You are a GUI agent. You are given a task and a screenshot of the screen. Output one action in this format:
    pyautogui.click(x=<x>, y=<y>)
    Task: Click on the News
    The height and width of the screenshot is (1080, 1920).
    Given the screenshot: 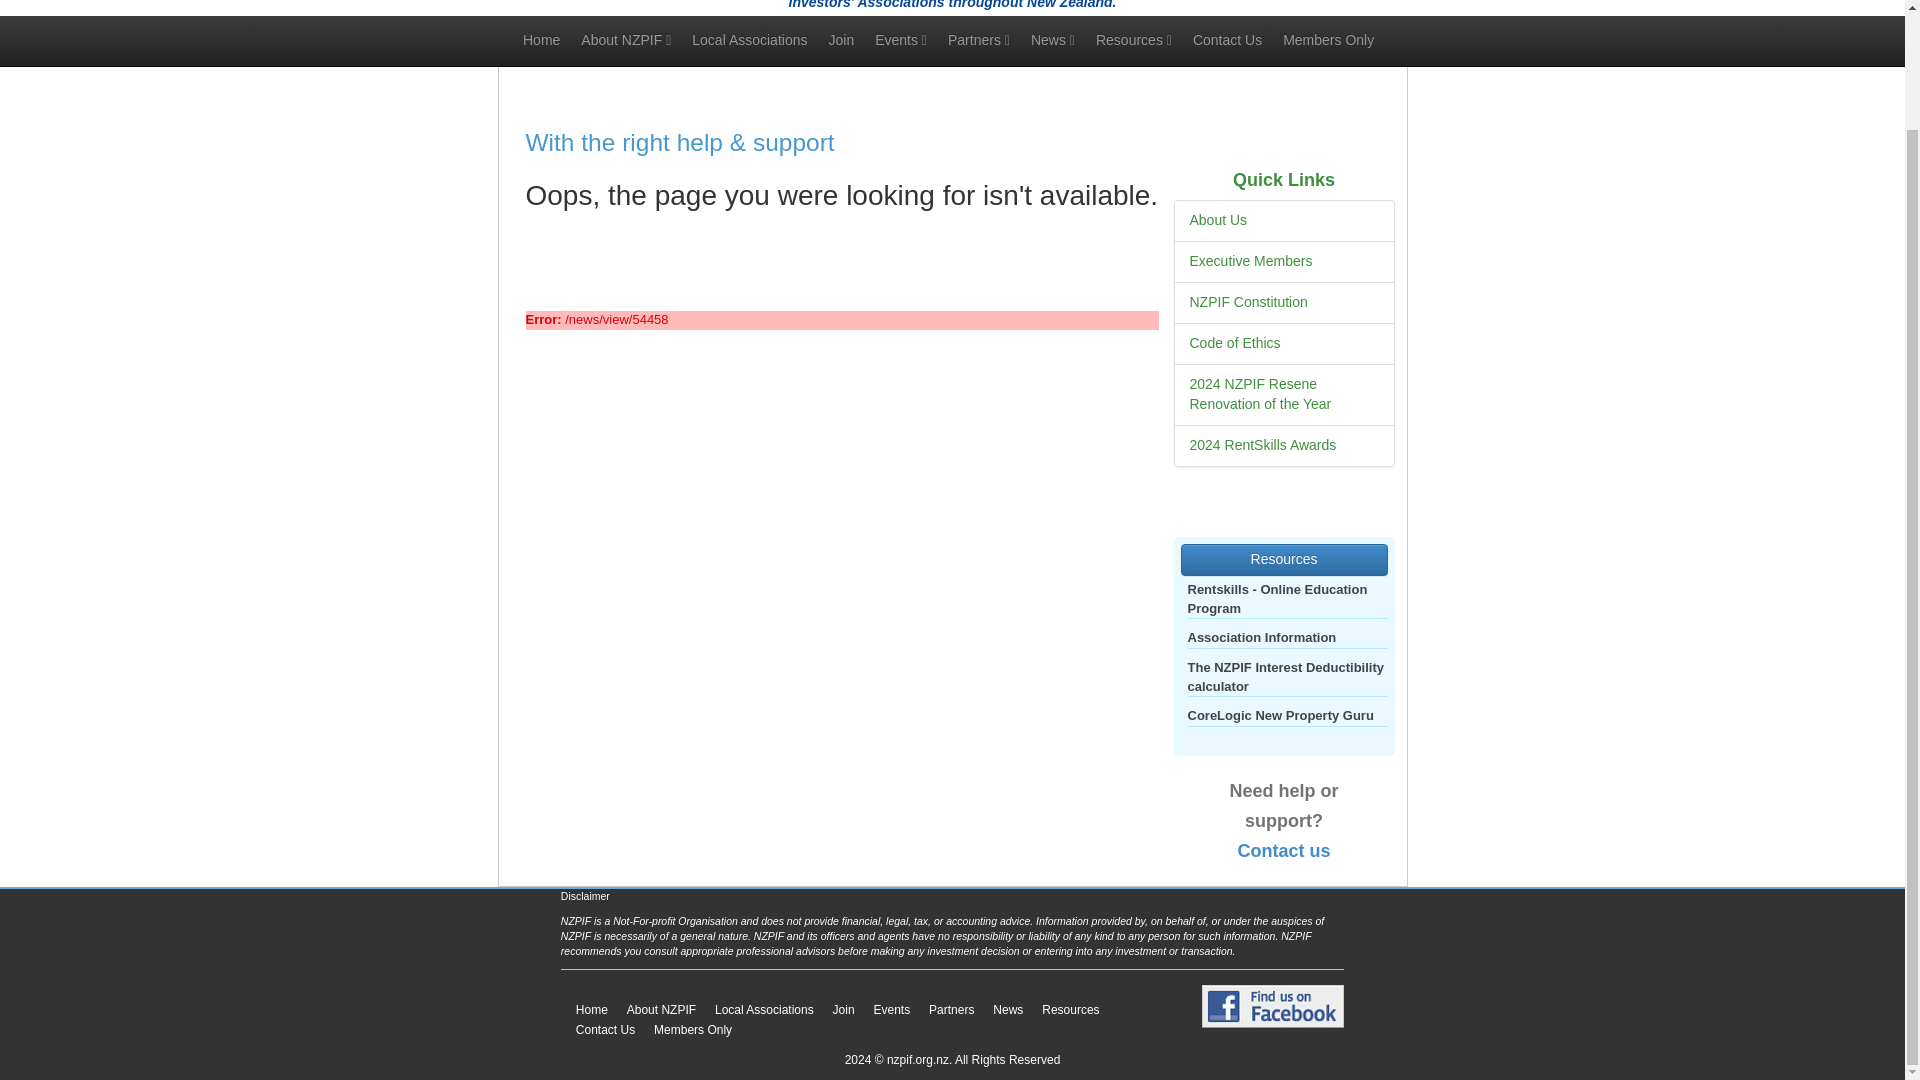 What is the action you would take?
    pyautogui.click(x=1052, y=40)
    